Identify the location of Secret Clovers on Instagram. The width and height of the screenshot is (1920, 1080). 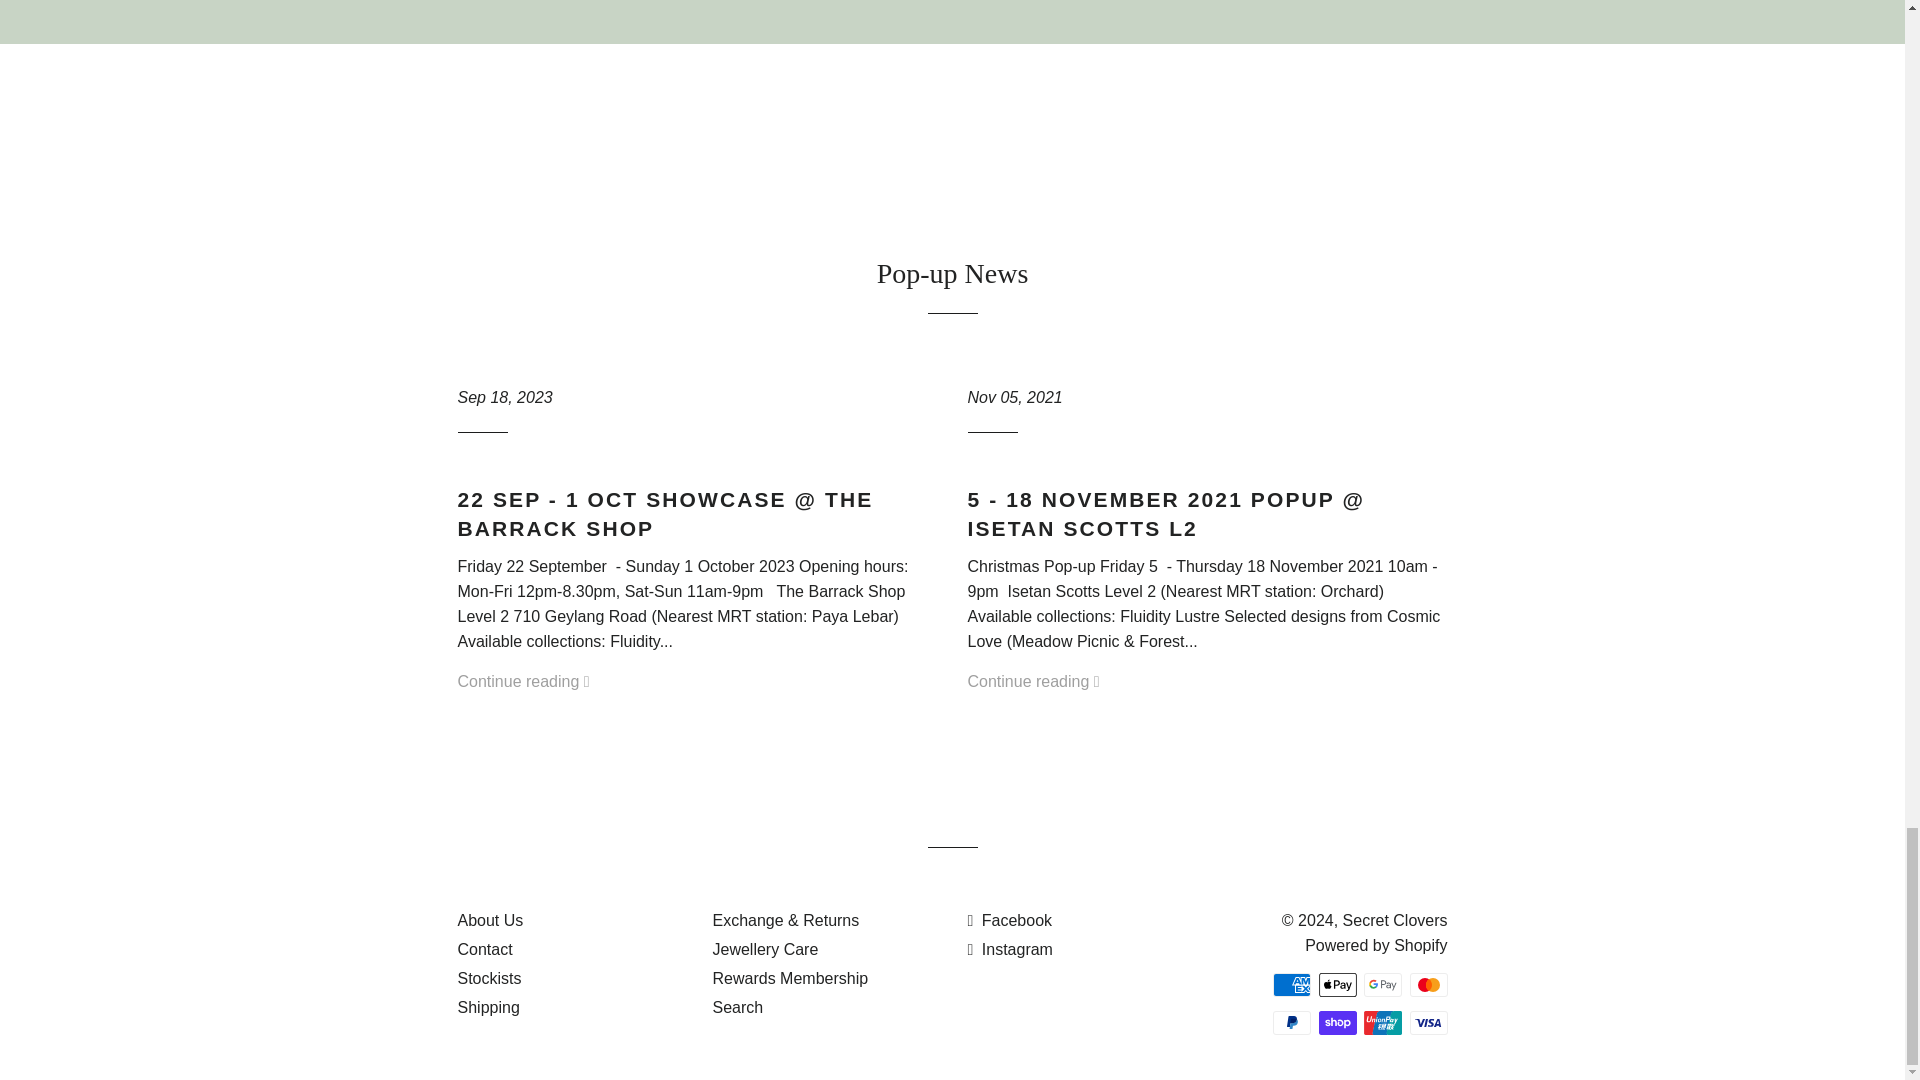
(1010, 948).